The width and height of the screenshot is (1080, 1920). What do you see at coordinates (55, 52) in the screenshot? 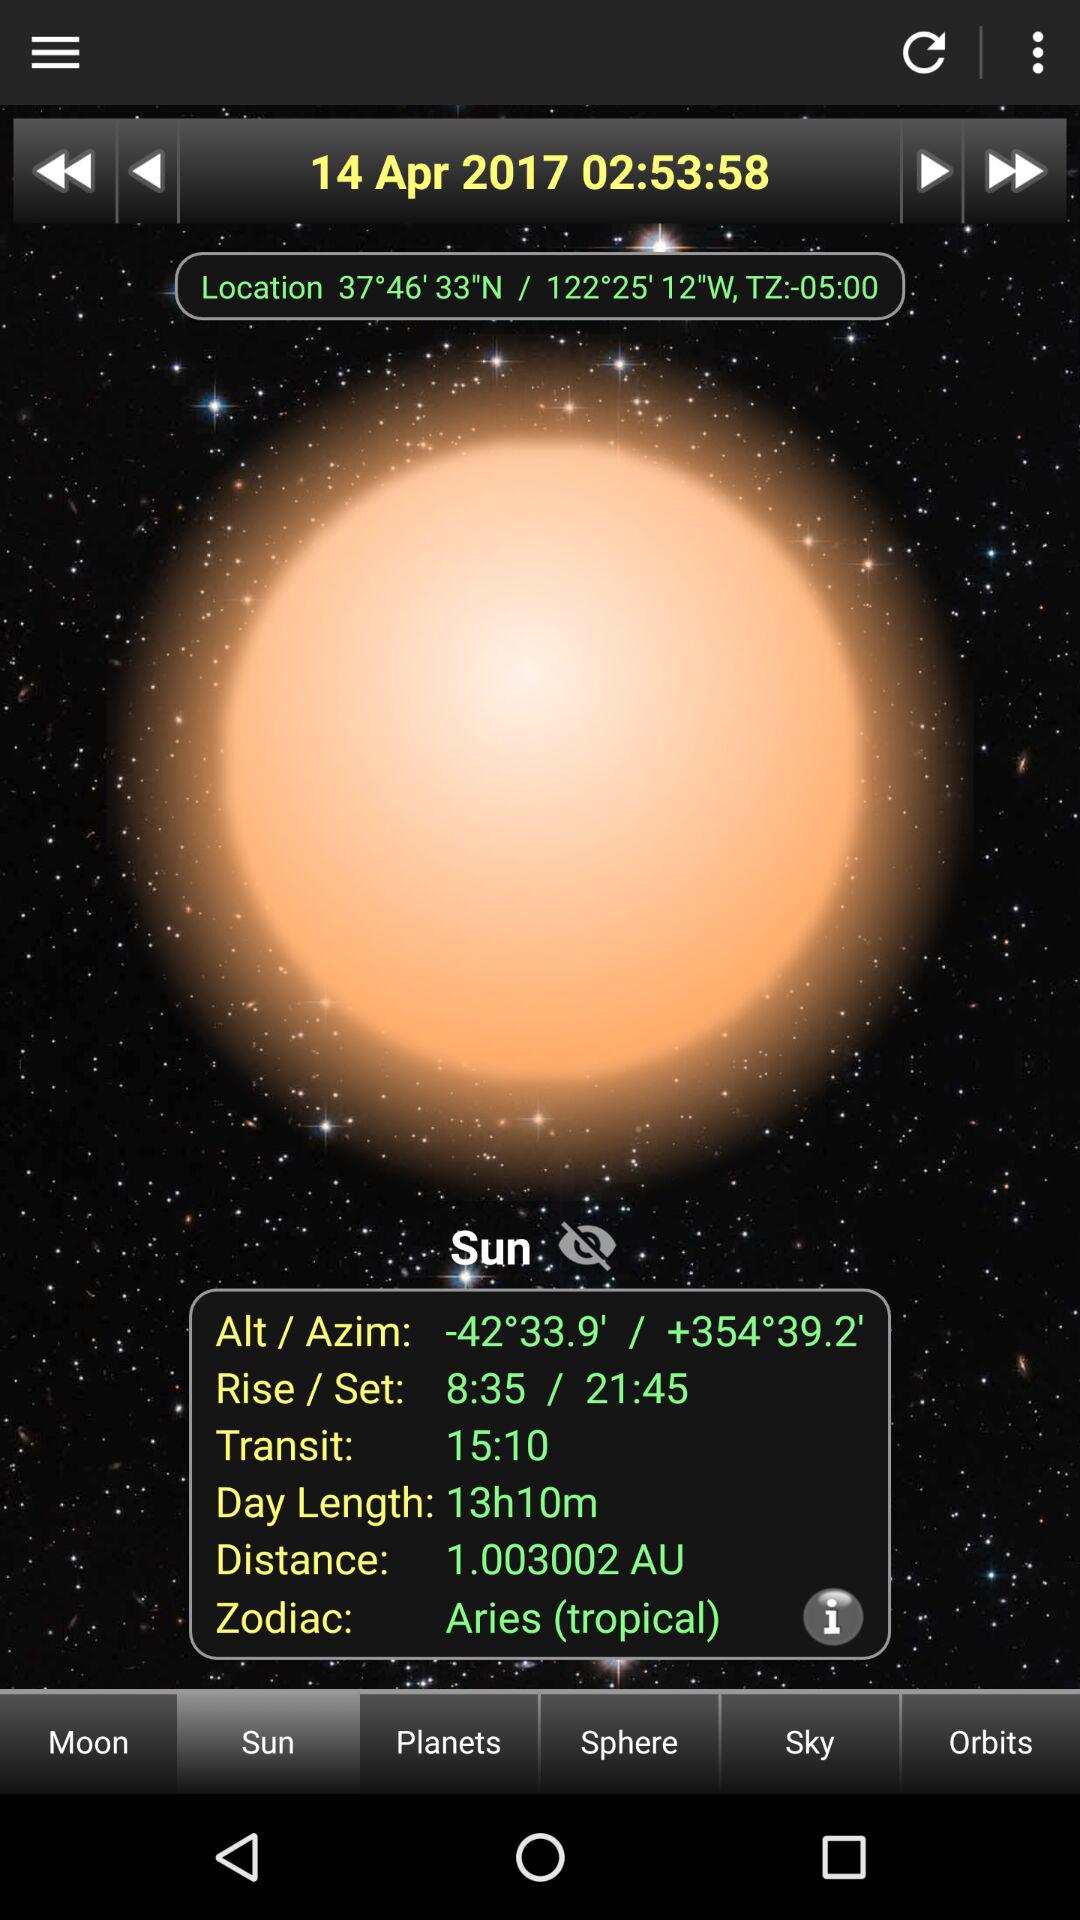
I see `open menu` at bounding box center [55, 52].